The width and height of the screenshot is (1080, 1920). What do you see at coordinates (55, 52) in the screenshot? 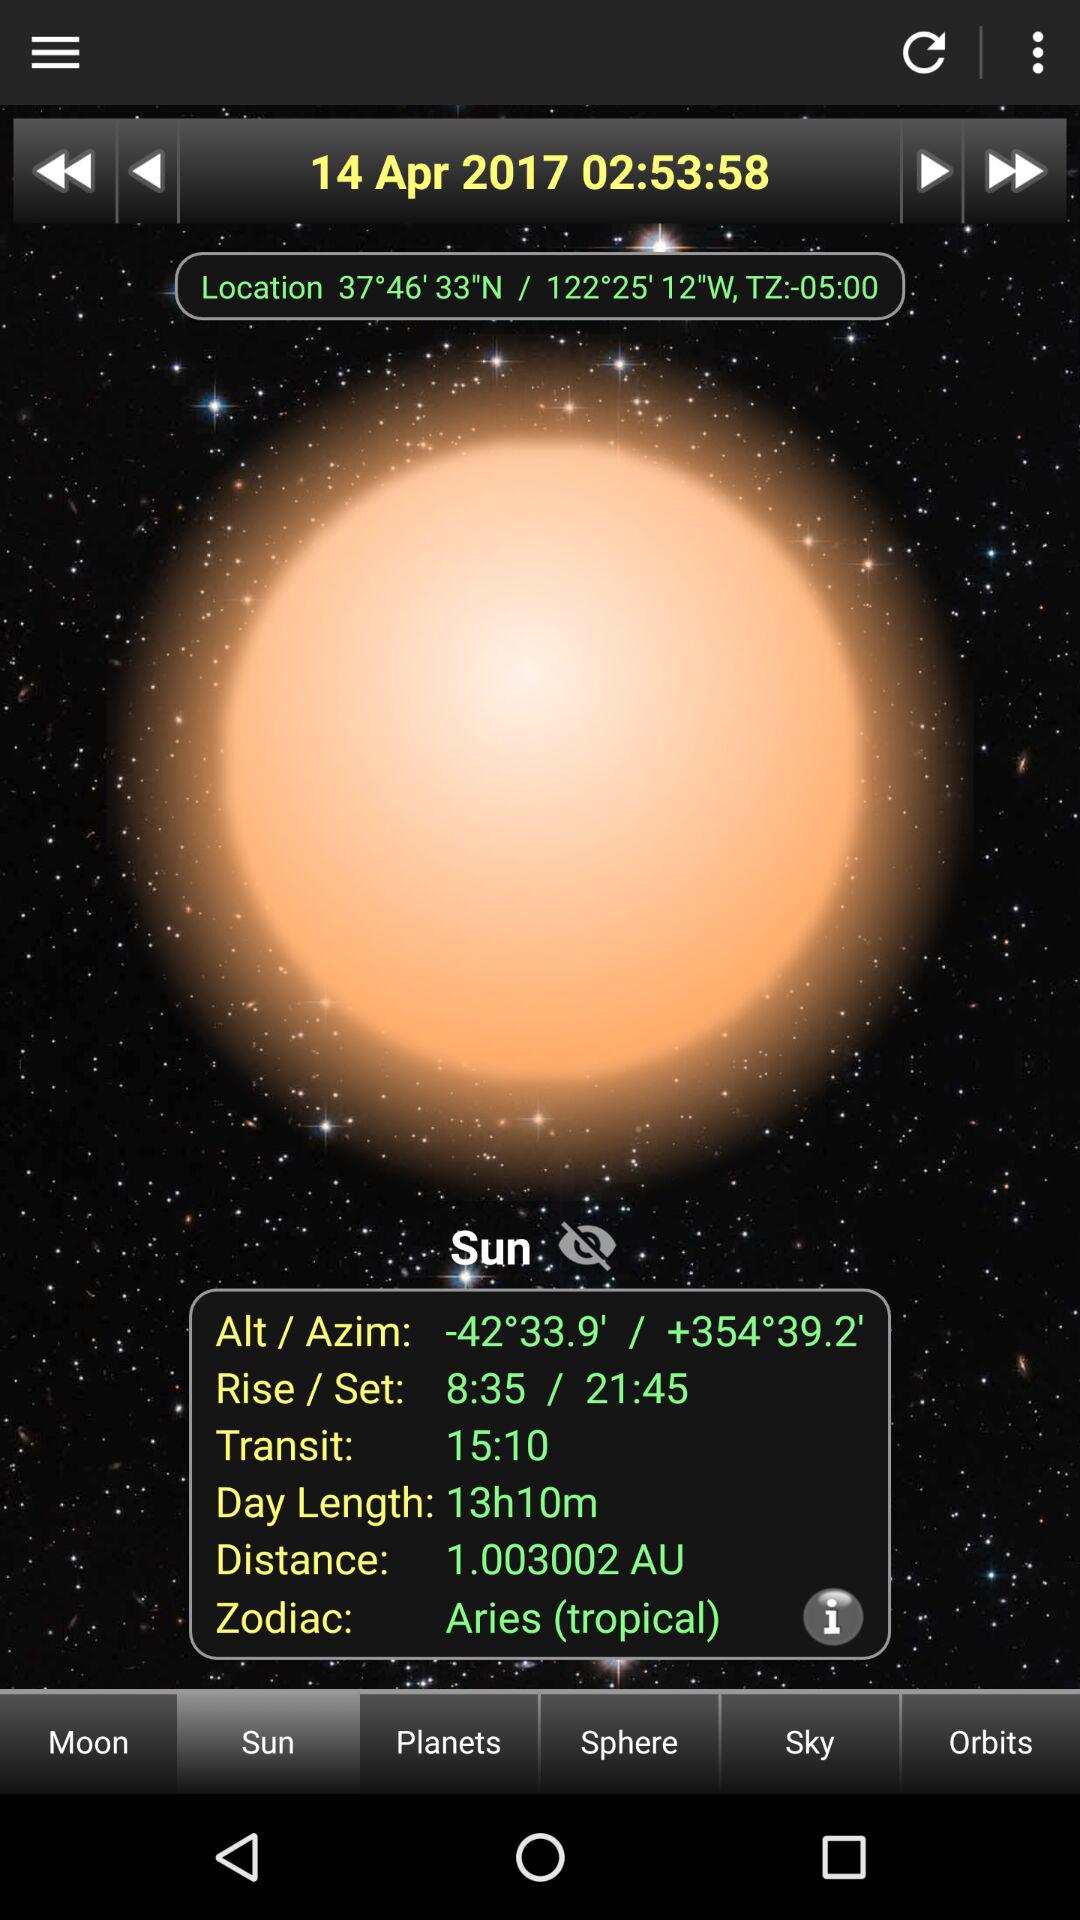
I see `open menu` at bounding box center [55, 52].